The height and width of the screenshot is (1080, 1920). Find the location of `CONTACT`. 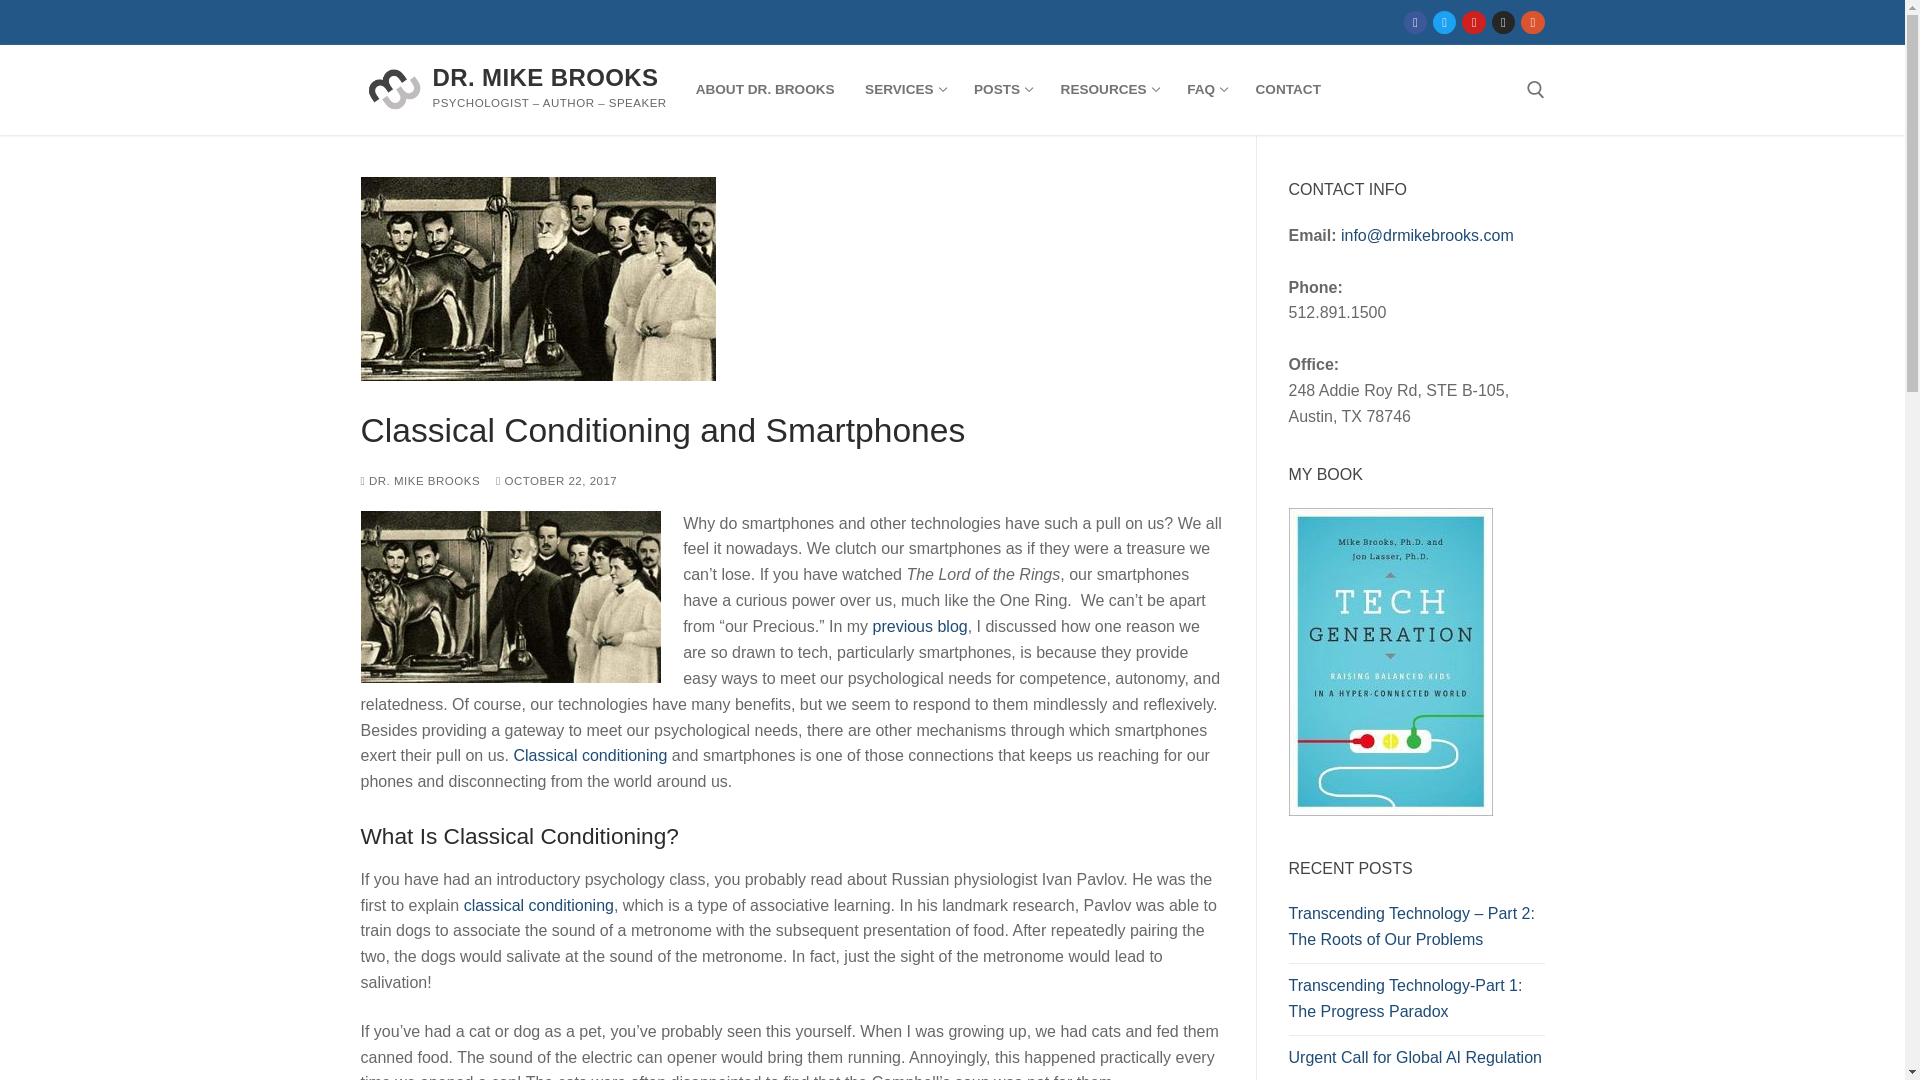

CONTACT is located at coordinates (1206, 90).